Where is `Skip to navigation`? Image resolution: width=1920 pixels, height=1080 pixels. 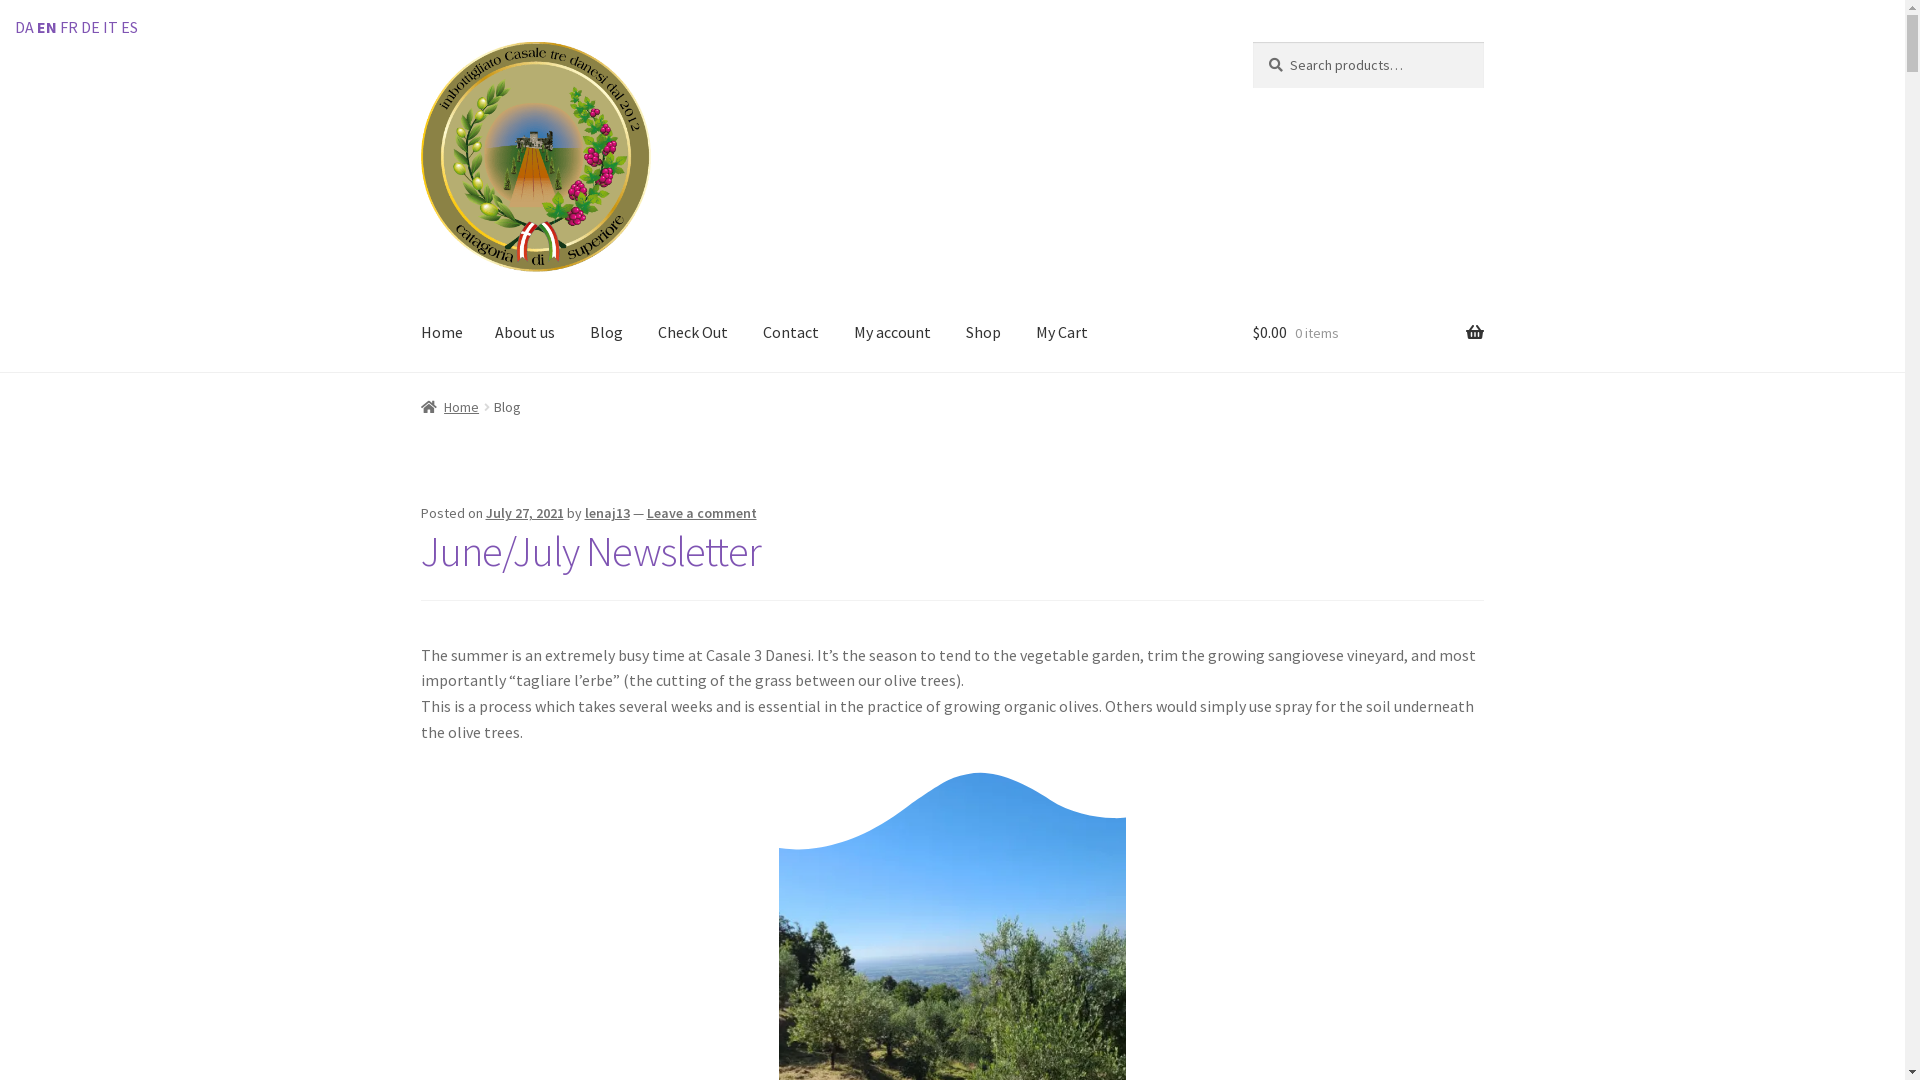 Skip to navigation is located at coordinates (420, 42).